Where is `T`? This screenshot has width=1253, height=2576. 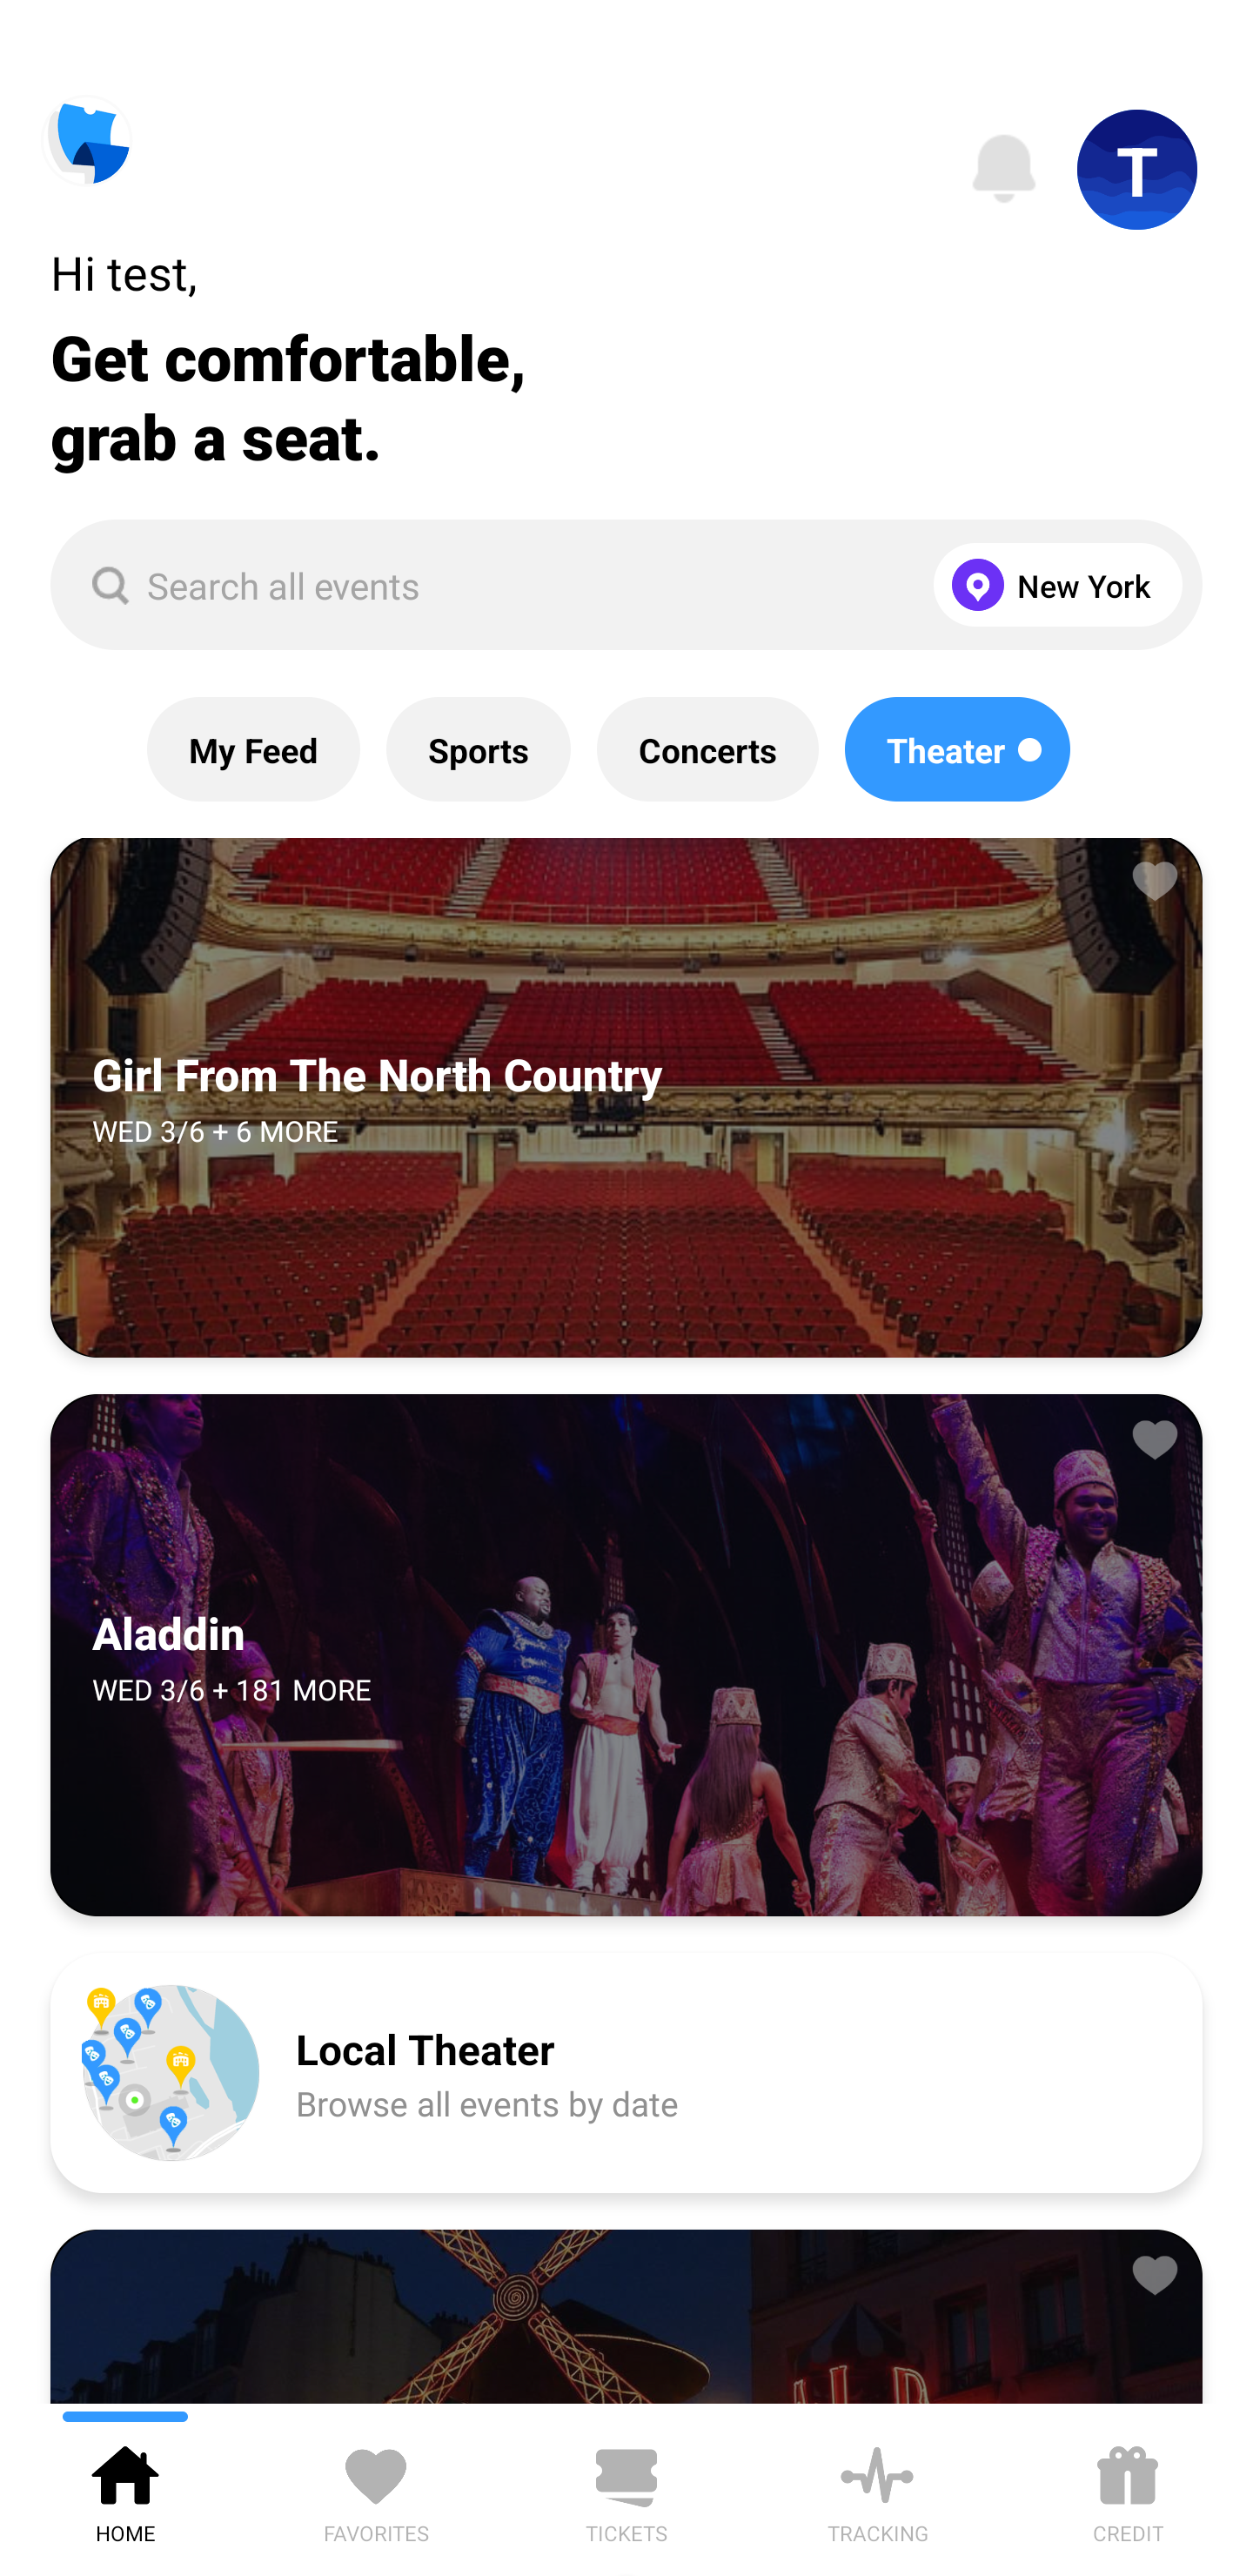
T is located at coordinates (1137, 170).